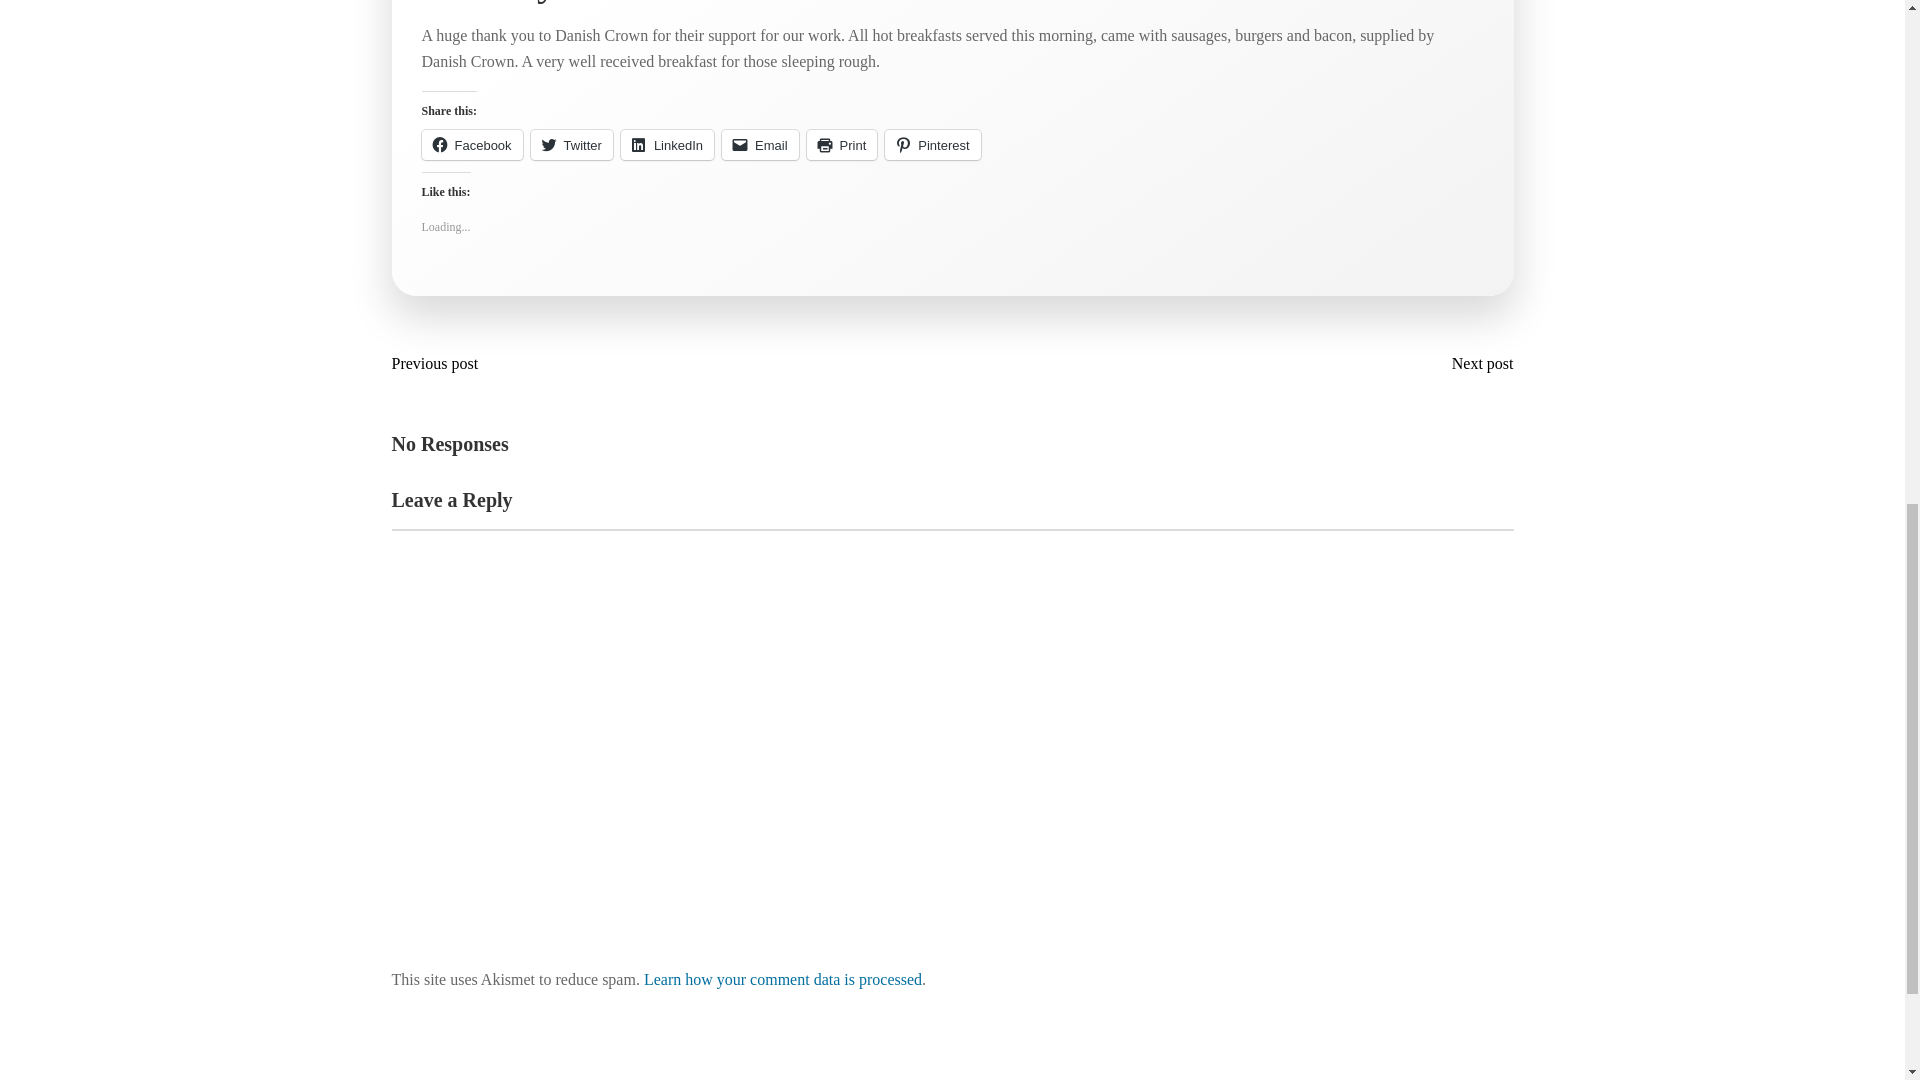 This screenshot has height=1080, width=1920. I want to click on Click to email a link to a friend, so click(760, 144).